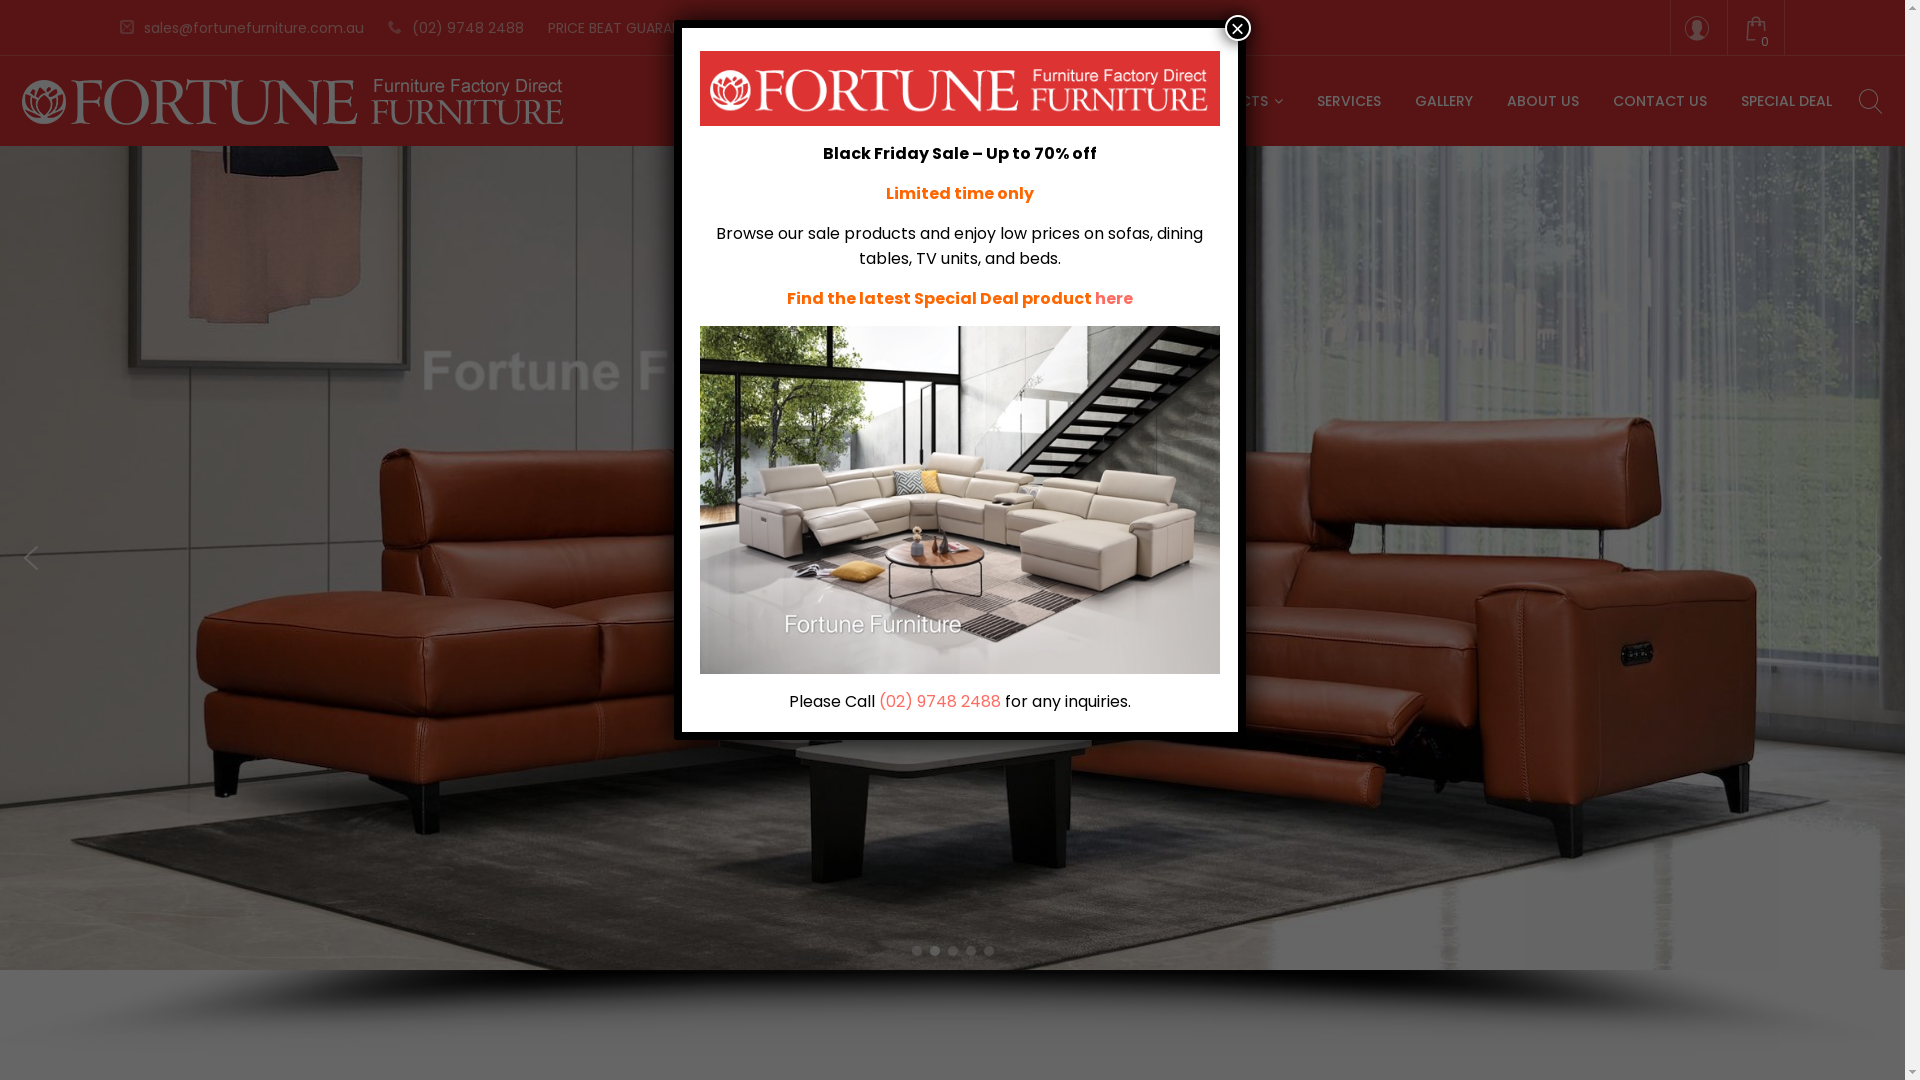  What do you see at coordinates (1756, 34) in the screenshot?
I see `0` at bounding box center [1756, 34].